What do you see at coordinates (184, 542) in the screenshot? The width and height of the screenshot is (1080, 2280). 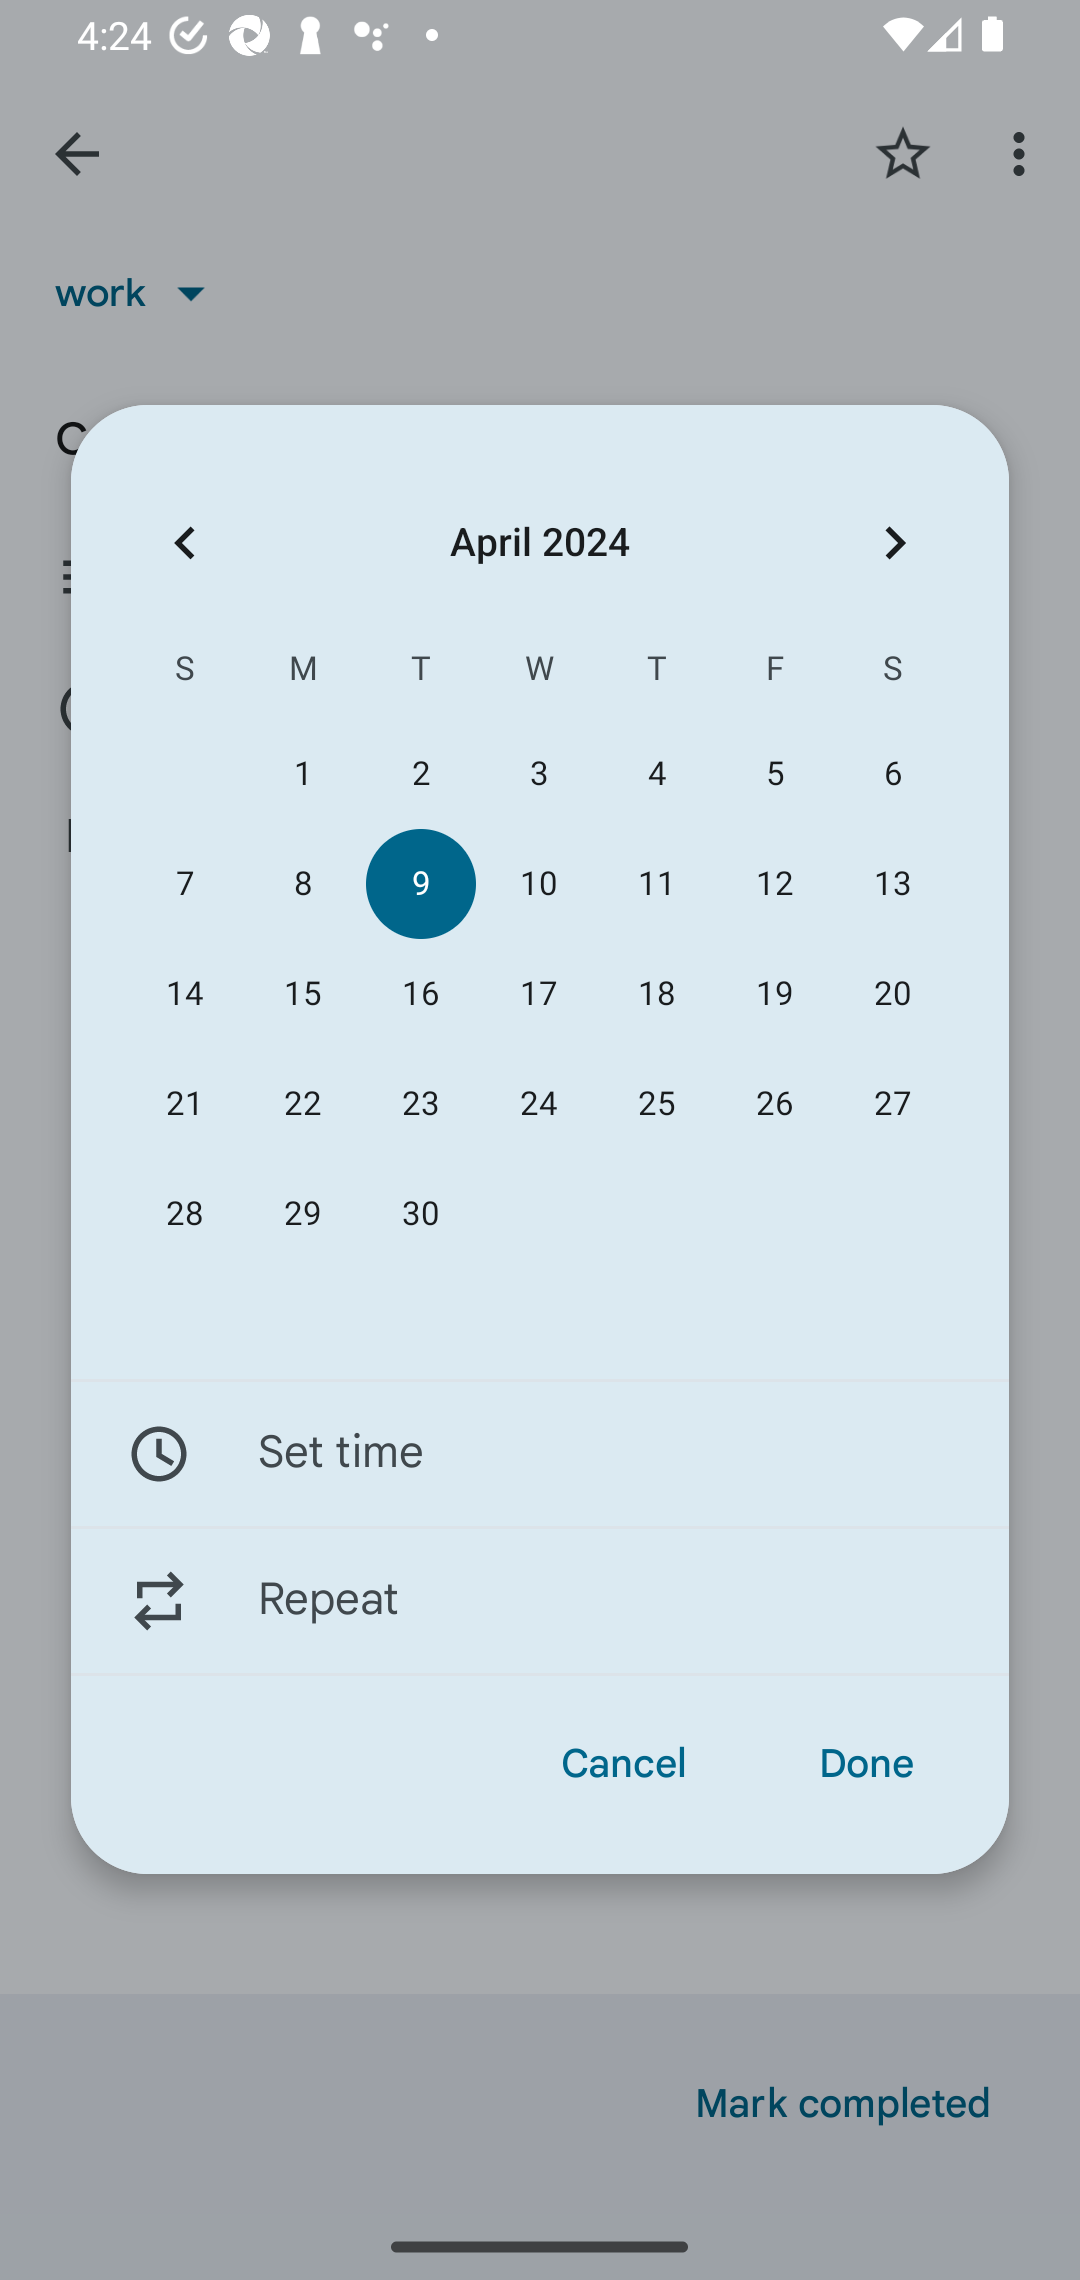 I see `Previous month` at bounding box center [184, 542].